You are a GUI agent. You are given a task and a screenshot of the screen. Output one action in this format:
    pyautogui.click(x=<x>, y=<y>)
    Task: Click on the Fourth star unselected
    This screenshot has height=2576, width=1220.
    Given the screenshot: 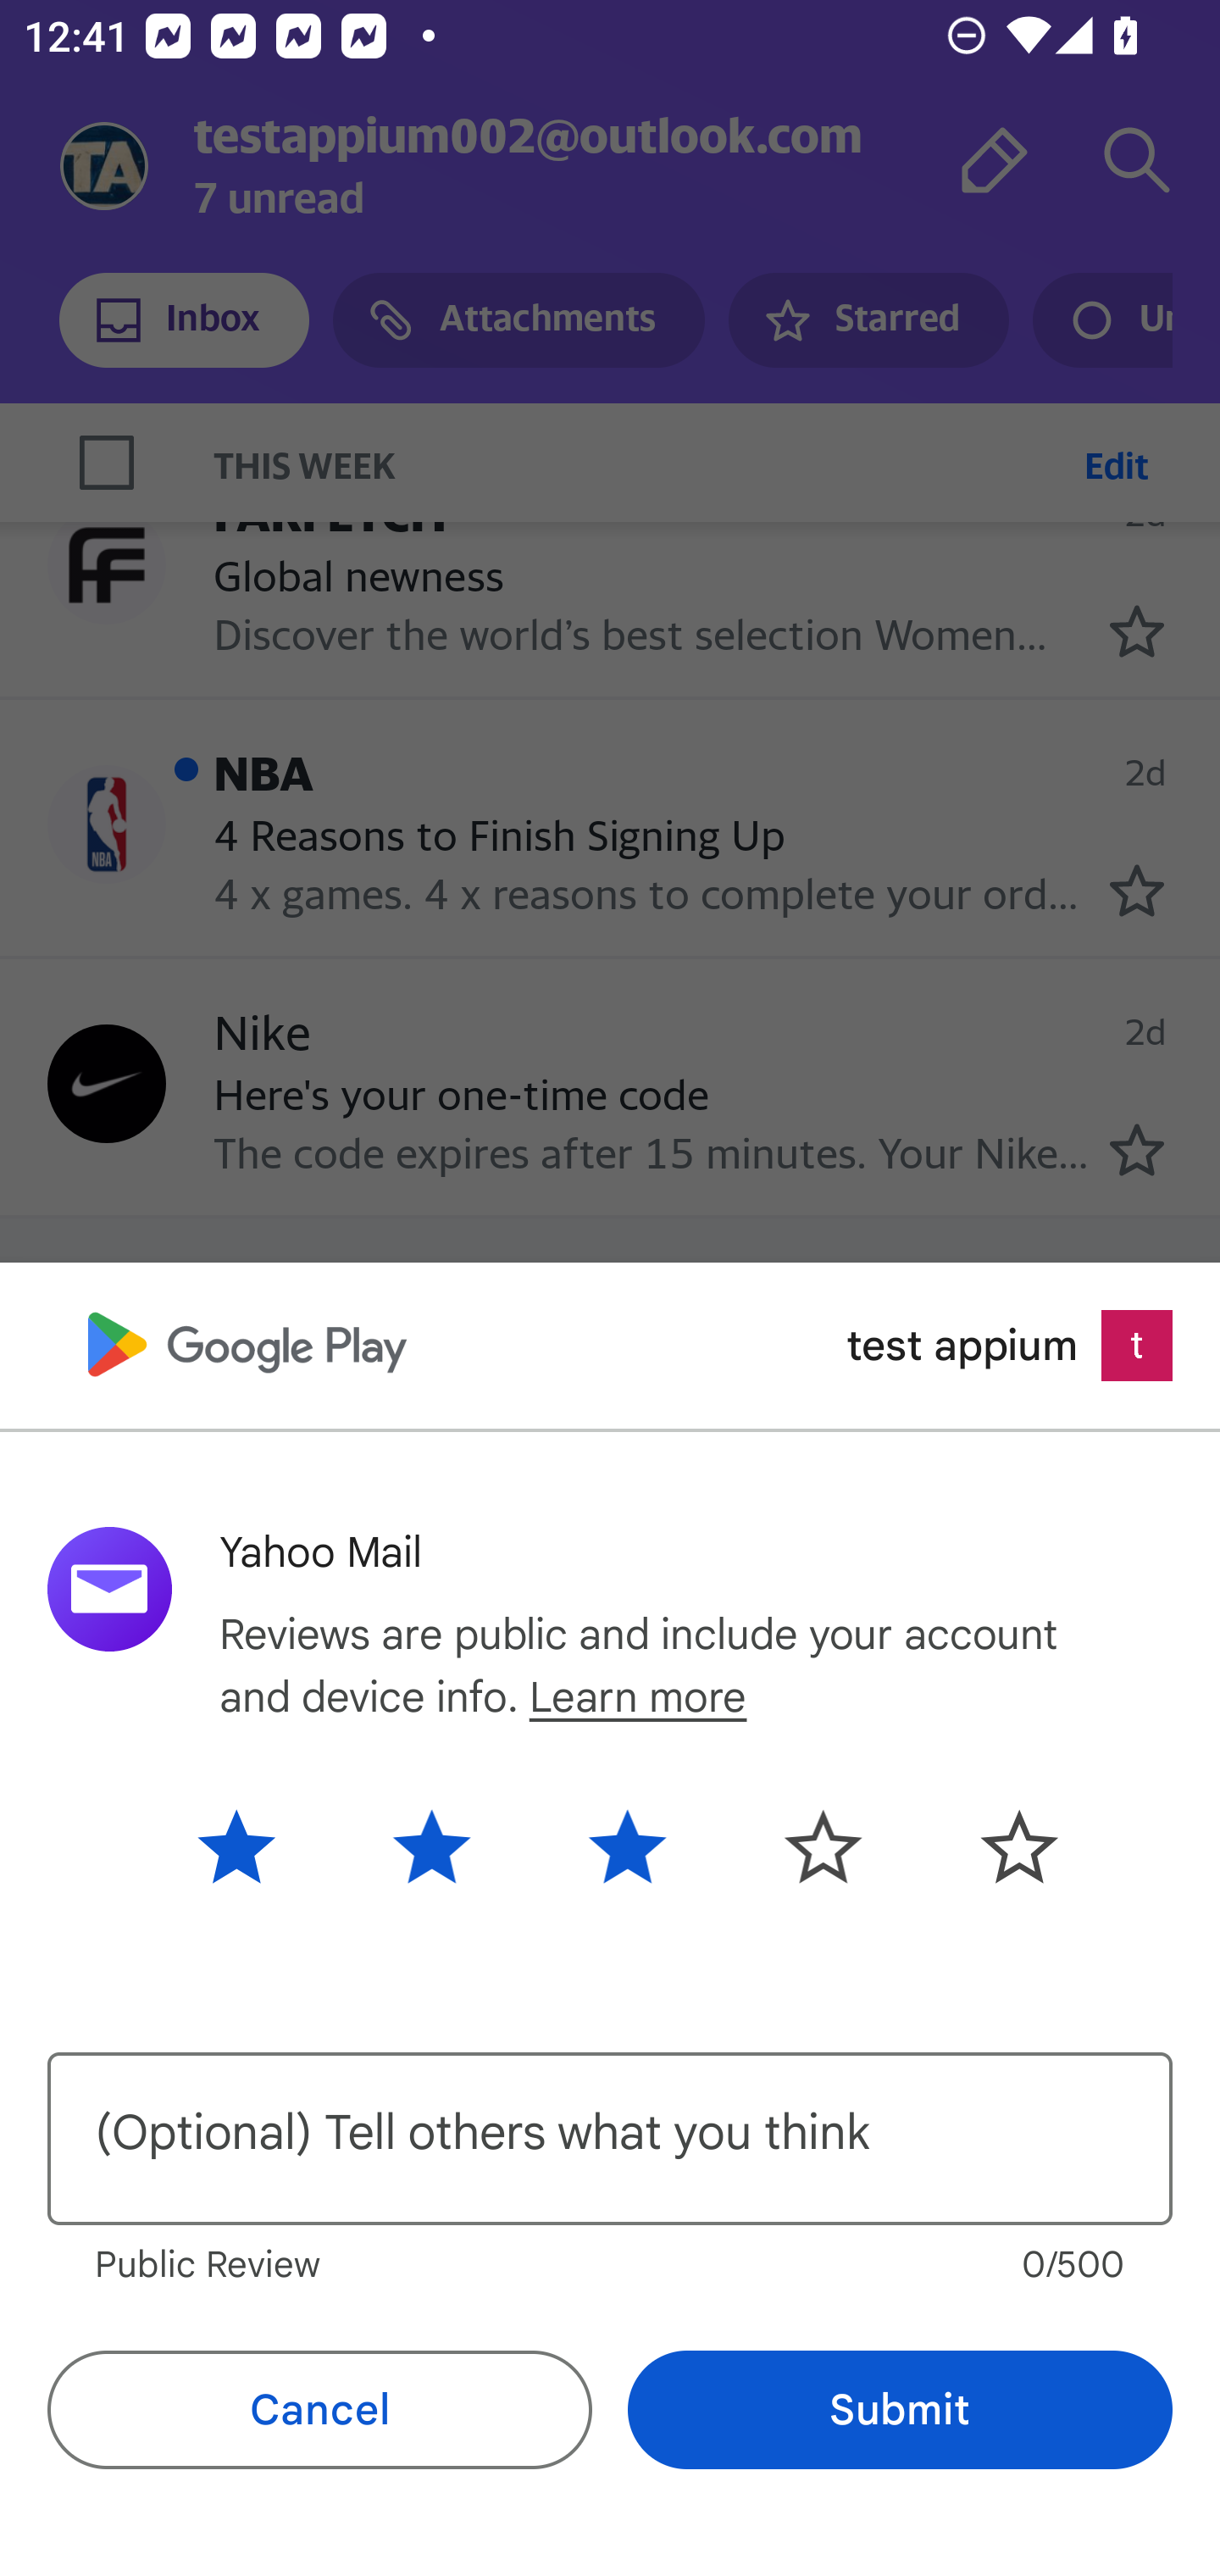 What is the action you would take?
    pyautogui.click(x=823, y=1846)
    